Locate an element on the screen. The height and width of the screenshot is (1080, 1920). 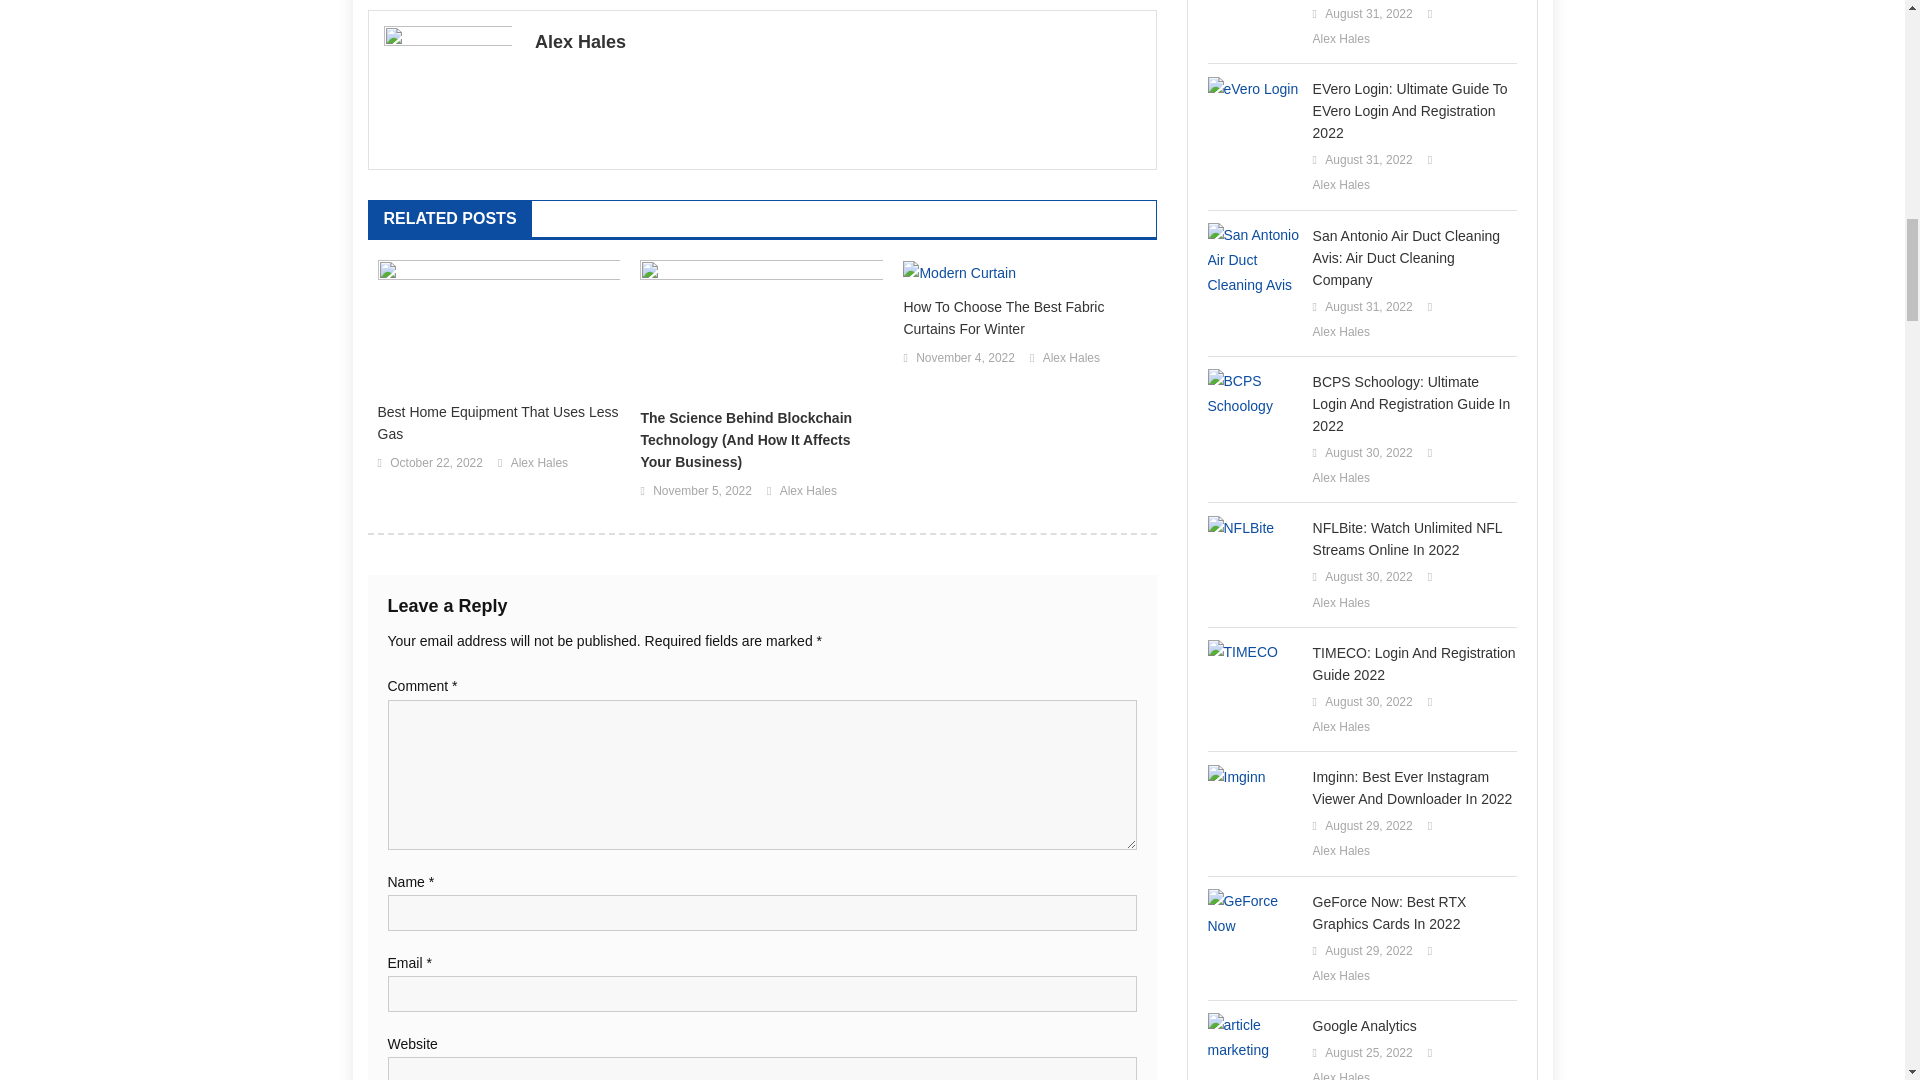
October 22, 2022 is located at coordinates (436, 464).